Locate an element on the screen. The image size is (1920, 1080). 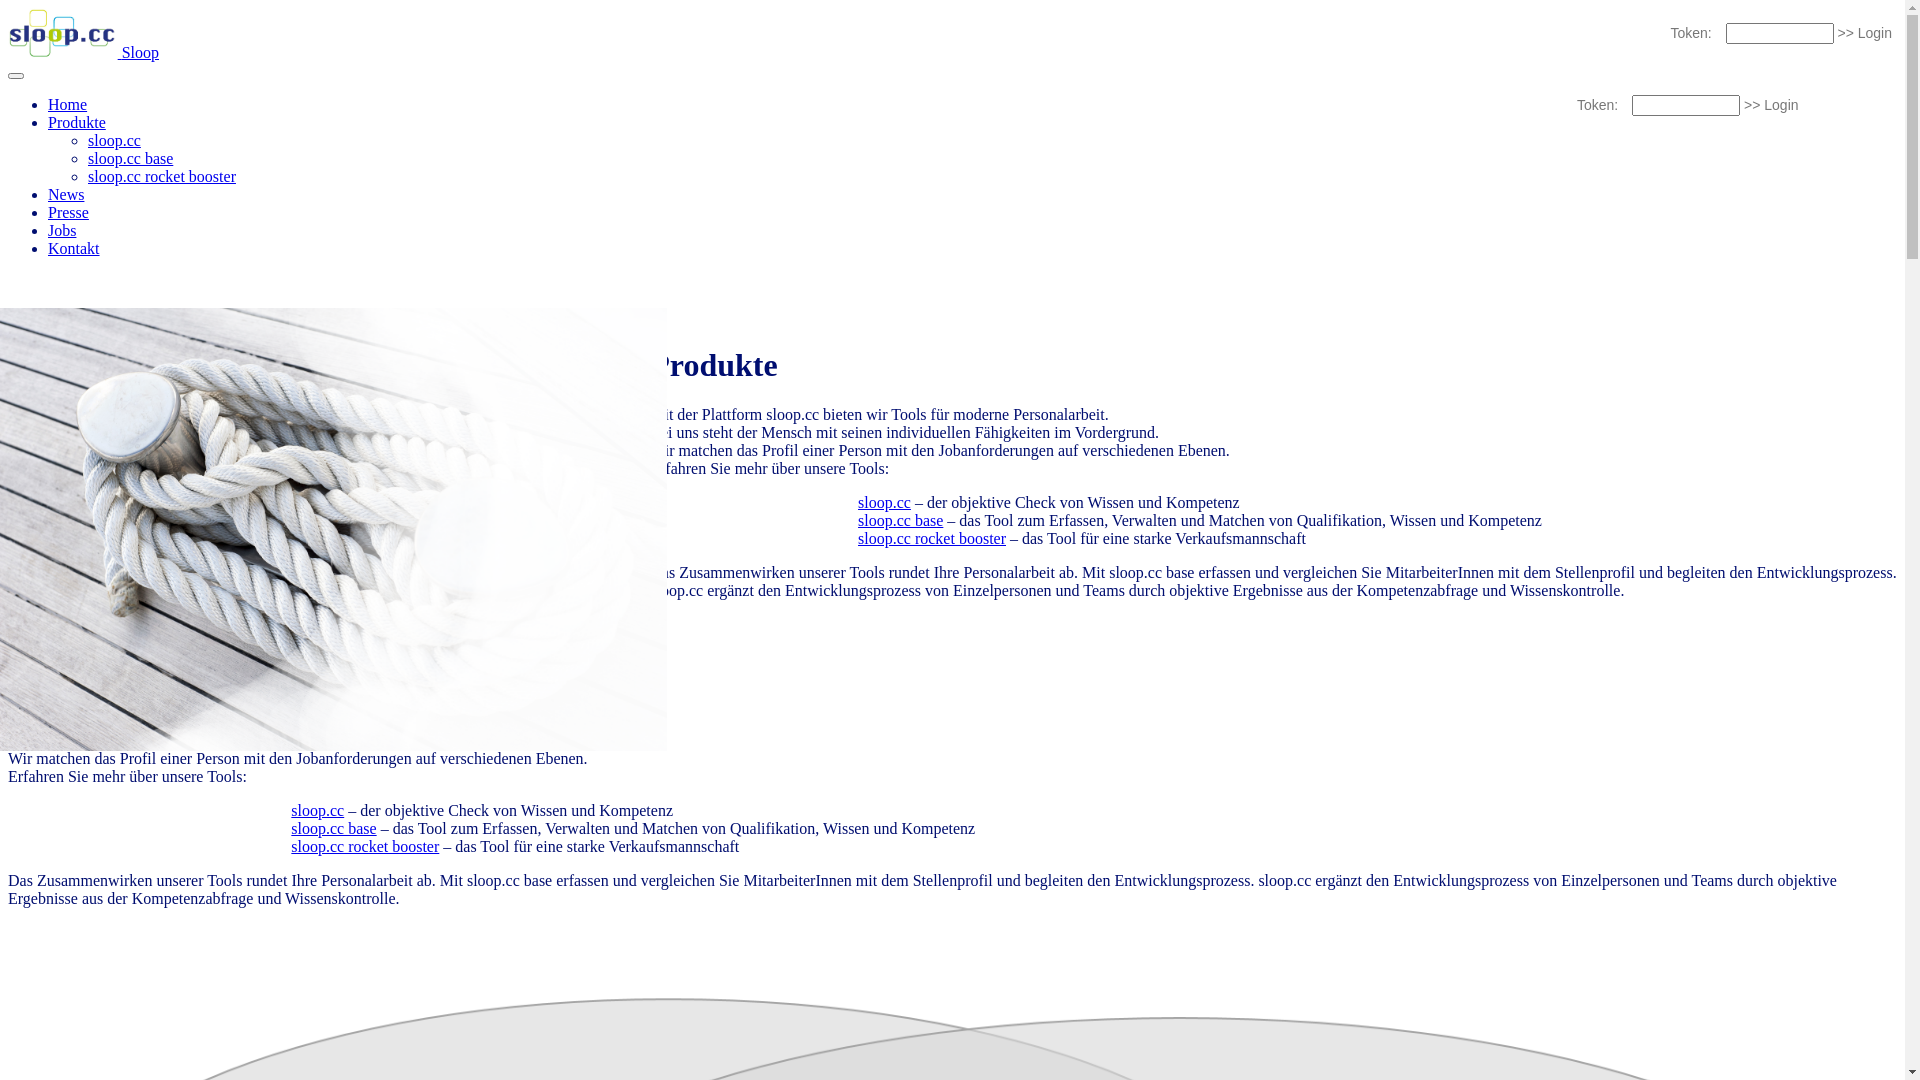
Sloop is located at coordinates (84, 52).